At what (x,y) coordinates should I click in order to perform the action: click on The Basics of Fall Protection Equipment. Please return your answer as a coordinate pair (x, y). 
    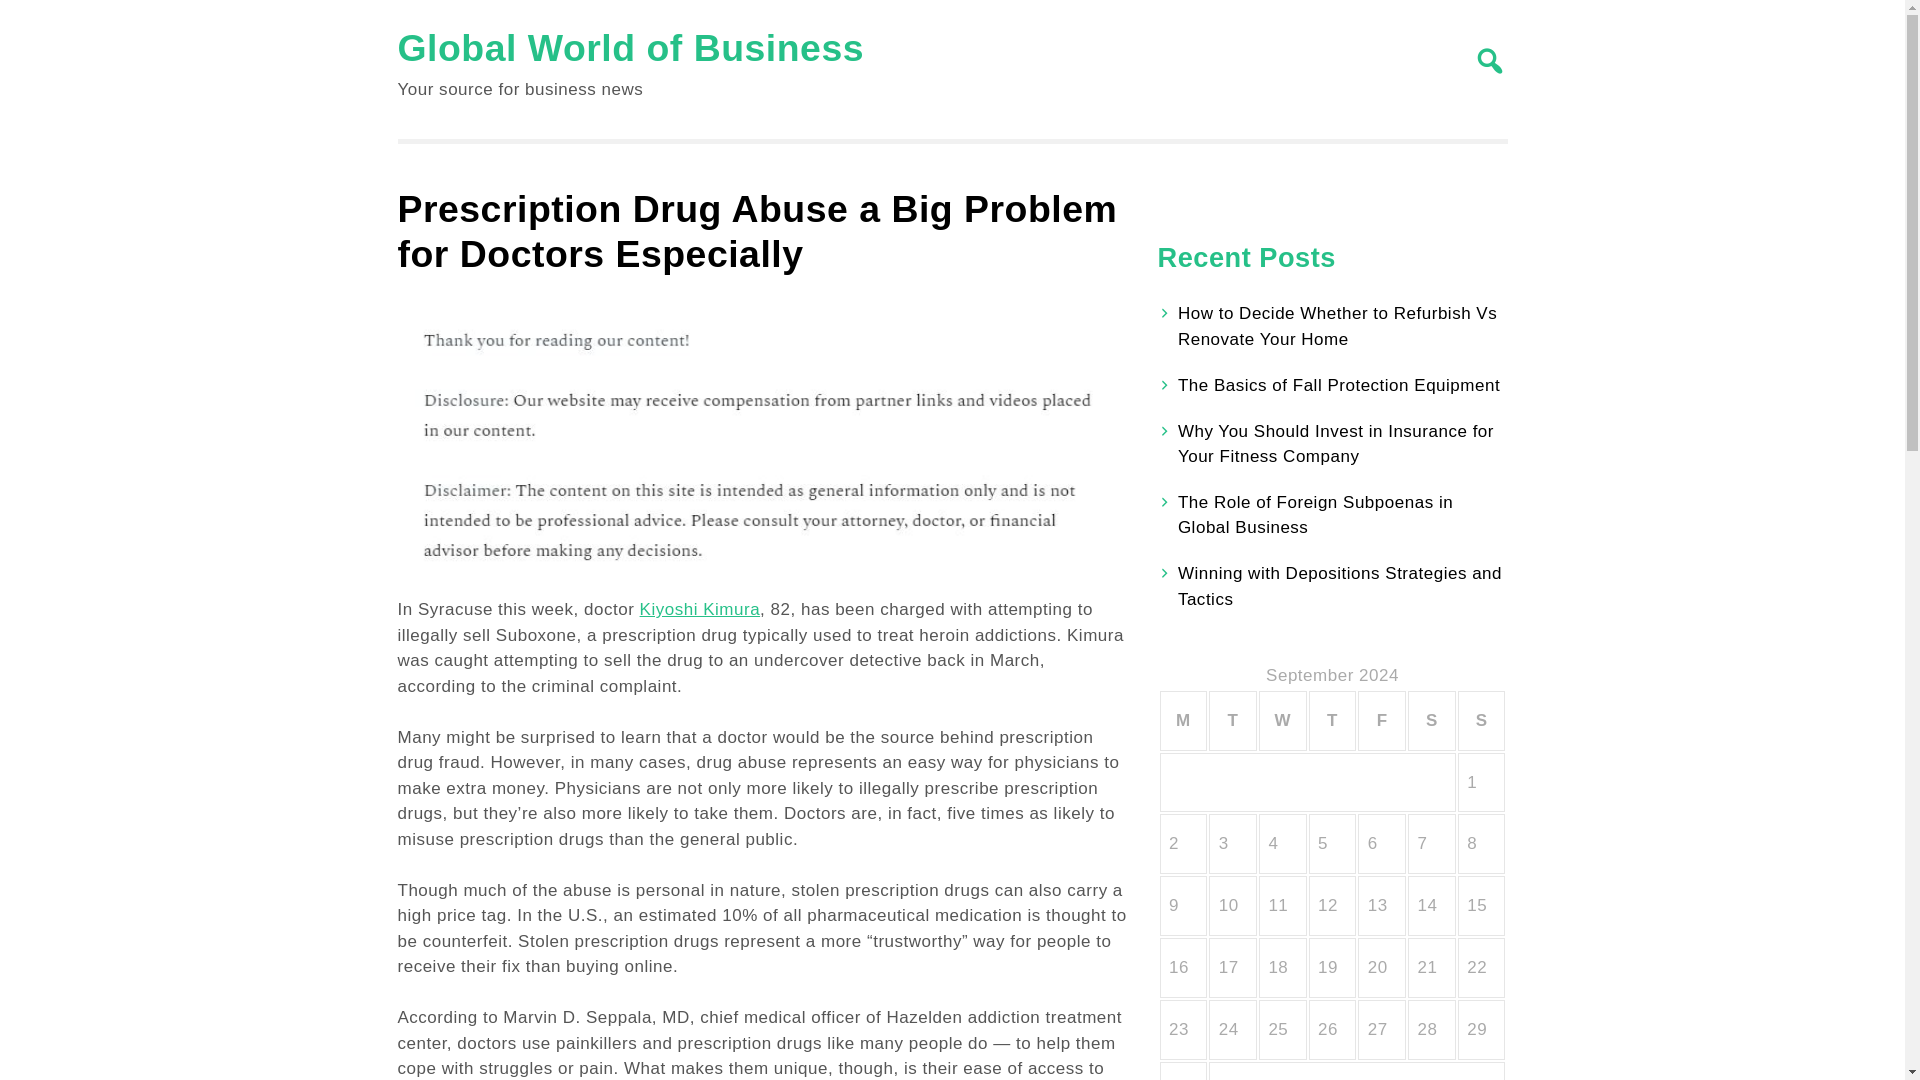
    Looking at the image, I should click on (1338, 385).